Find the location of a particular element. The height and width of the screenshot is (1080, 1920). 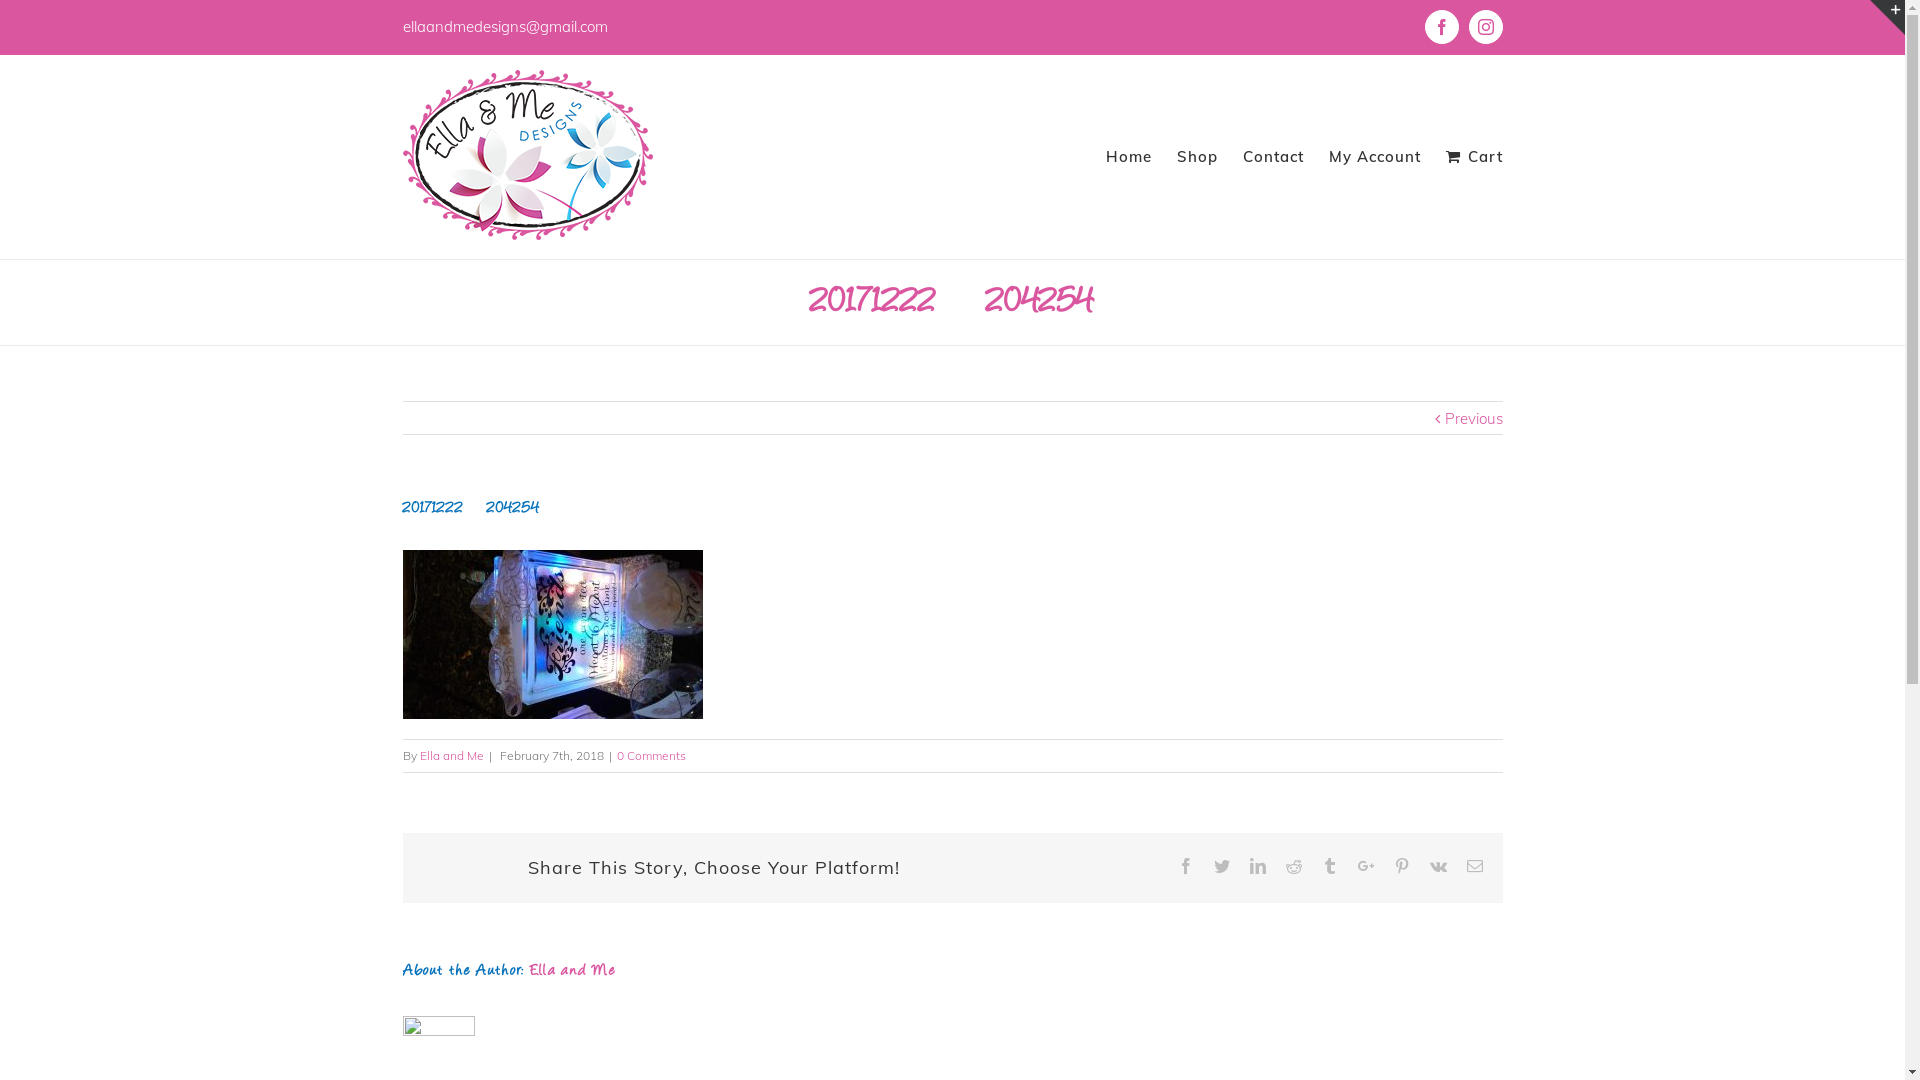

Google+ is located at coordinates (1366, 866).